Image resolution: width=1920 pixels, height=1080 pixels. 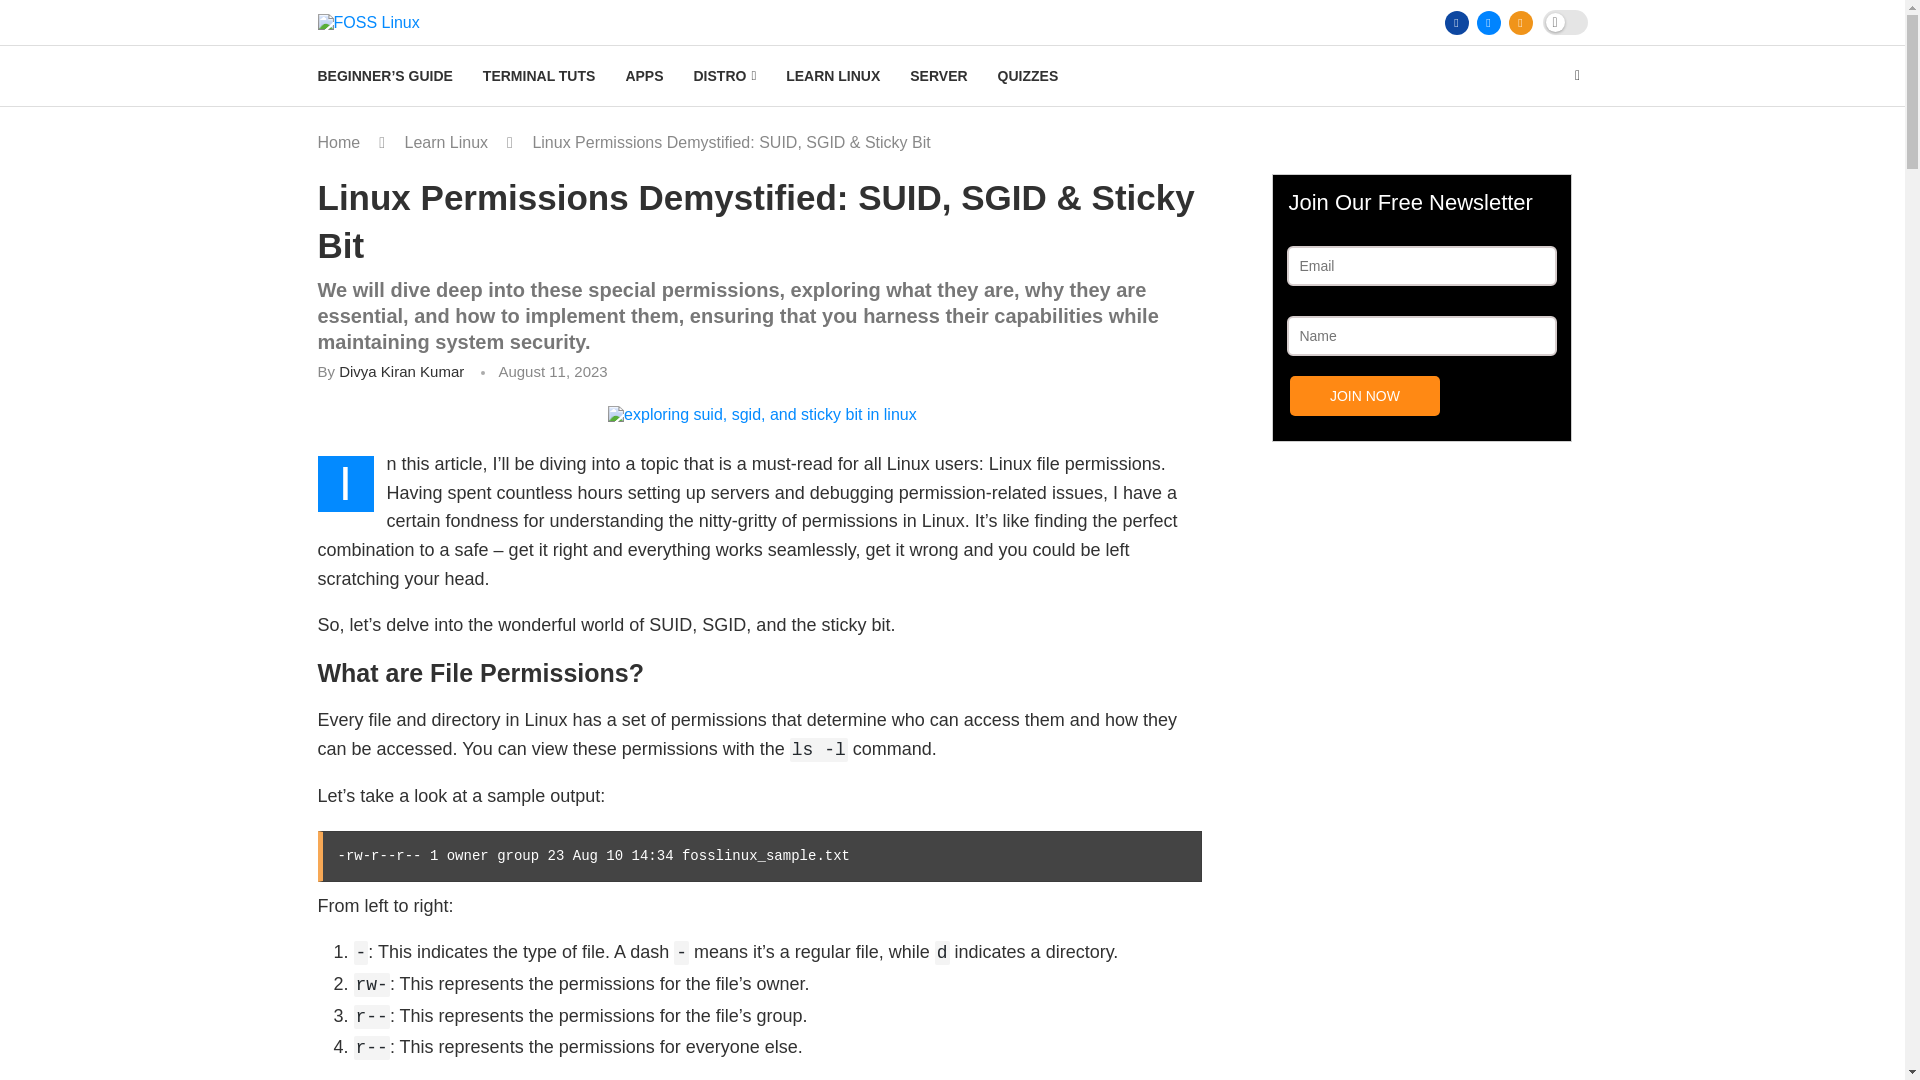 I want to click on Exploring SUID, SGID, and Sticky Bit in Linux, so click(x=762, y=415).